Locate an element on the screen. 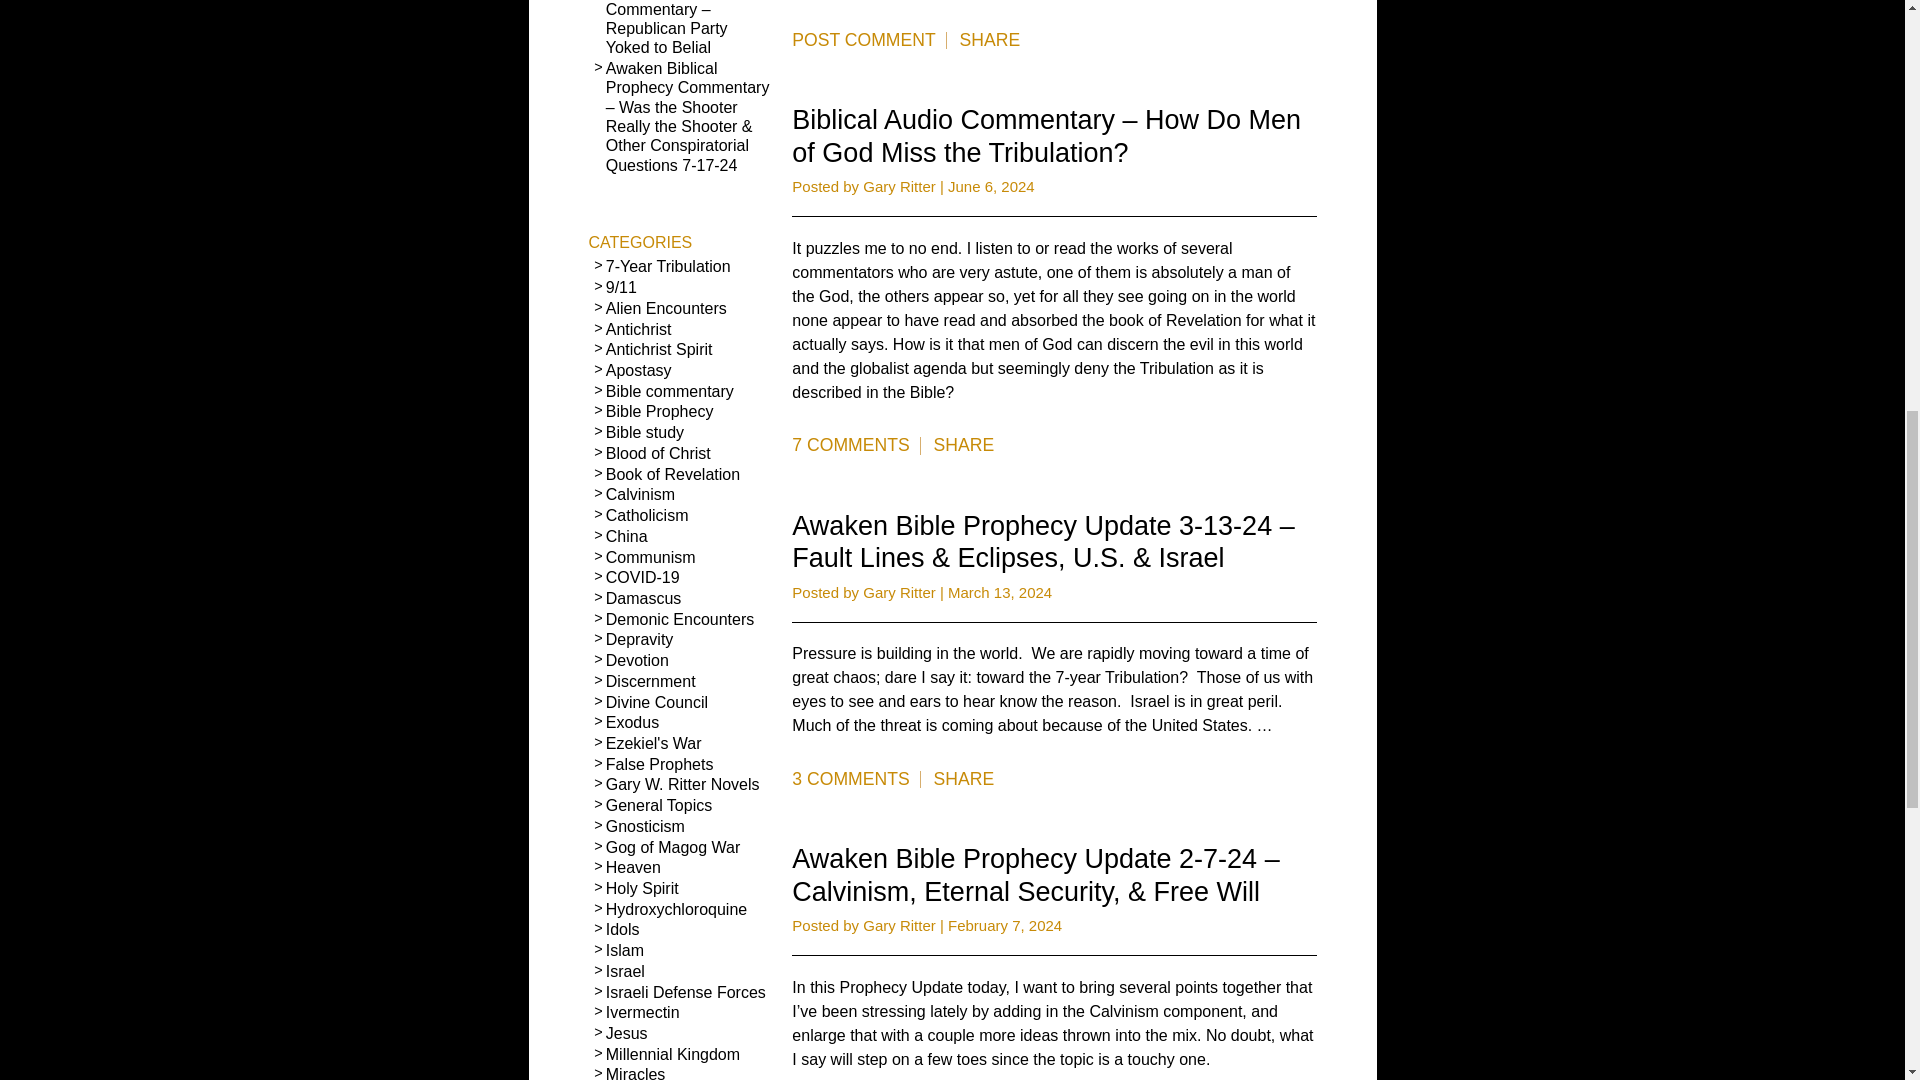 The height and width of the screenshot is (1080, 1920). POST COMMENT is located at coordinates (868, 40).